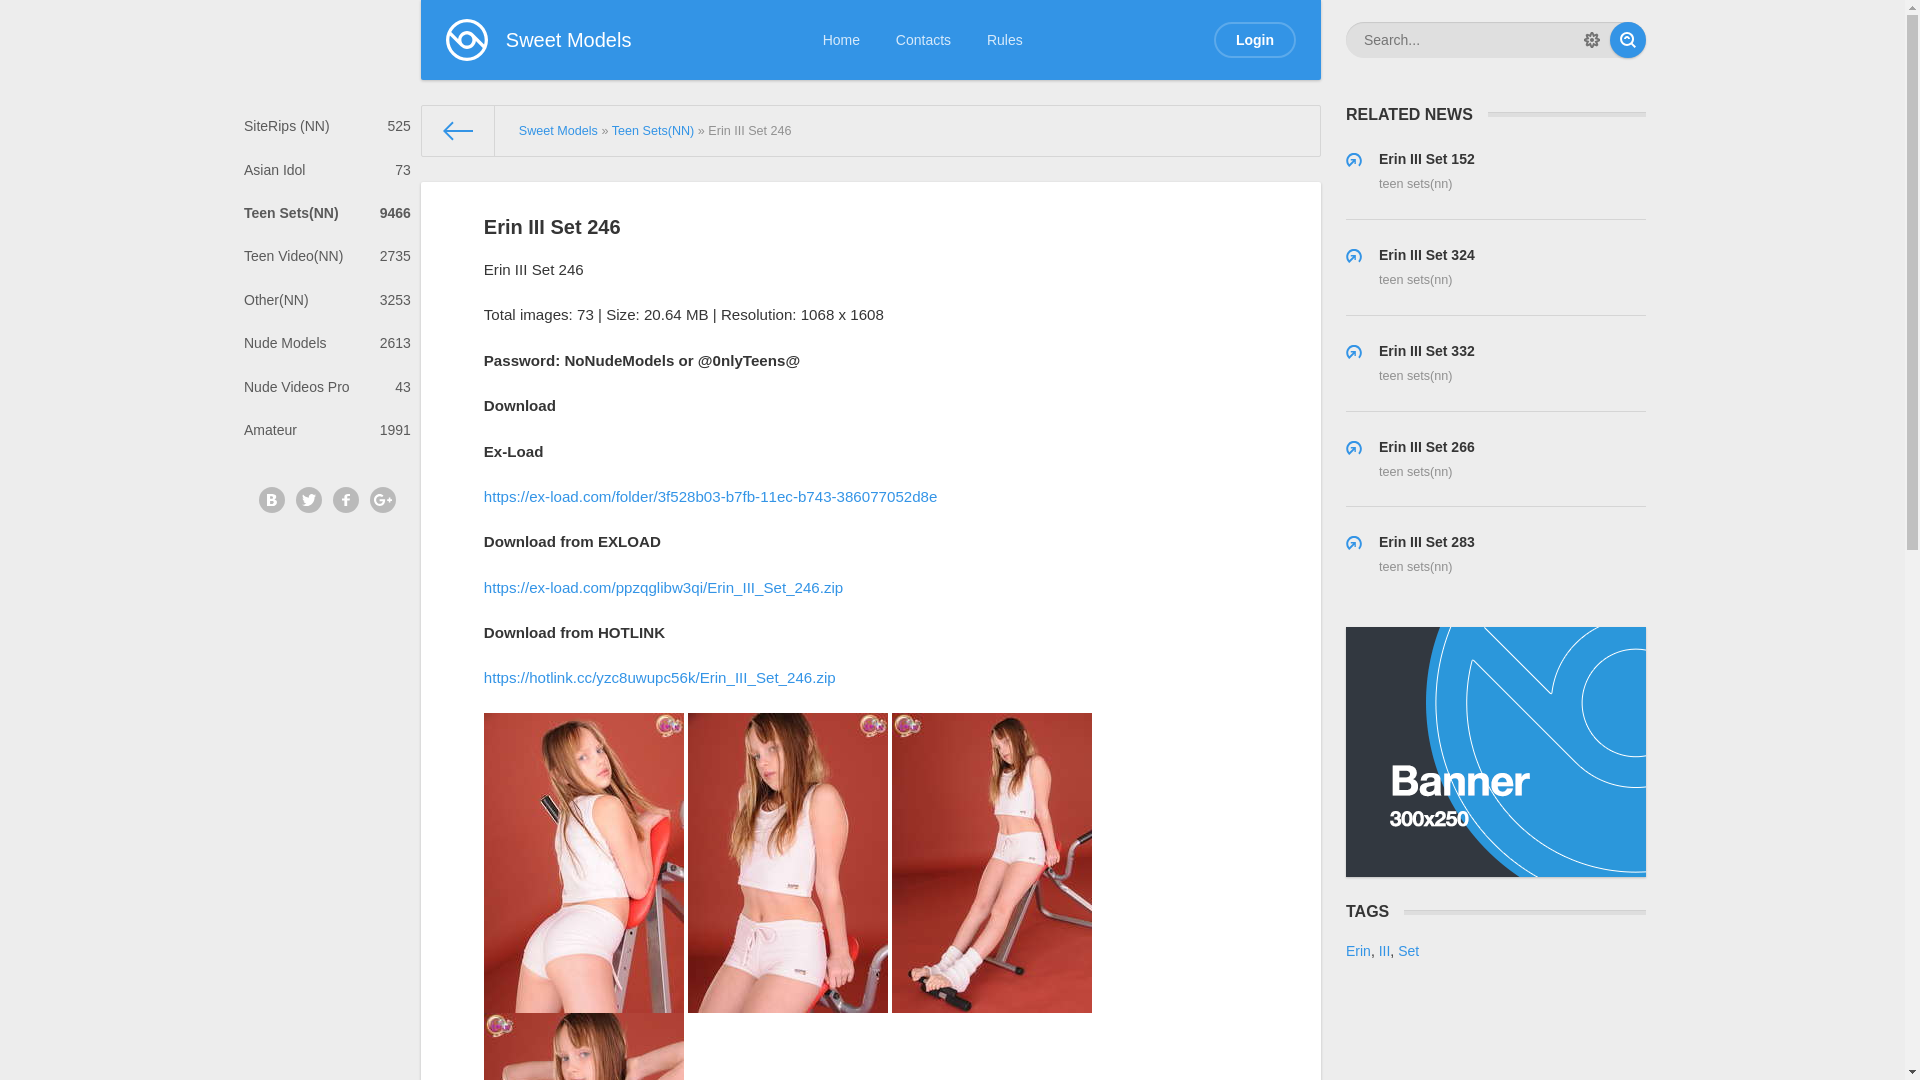 Image resolution: width=1920 pixels, height=1080 pixels. What do you see at coordinates (1496, 554) in the screenshot?
I see `Erin III Set 283
teen sets(nn)` at bounding box center [1496, 554].